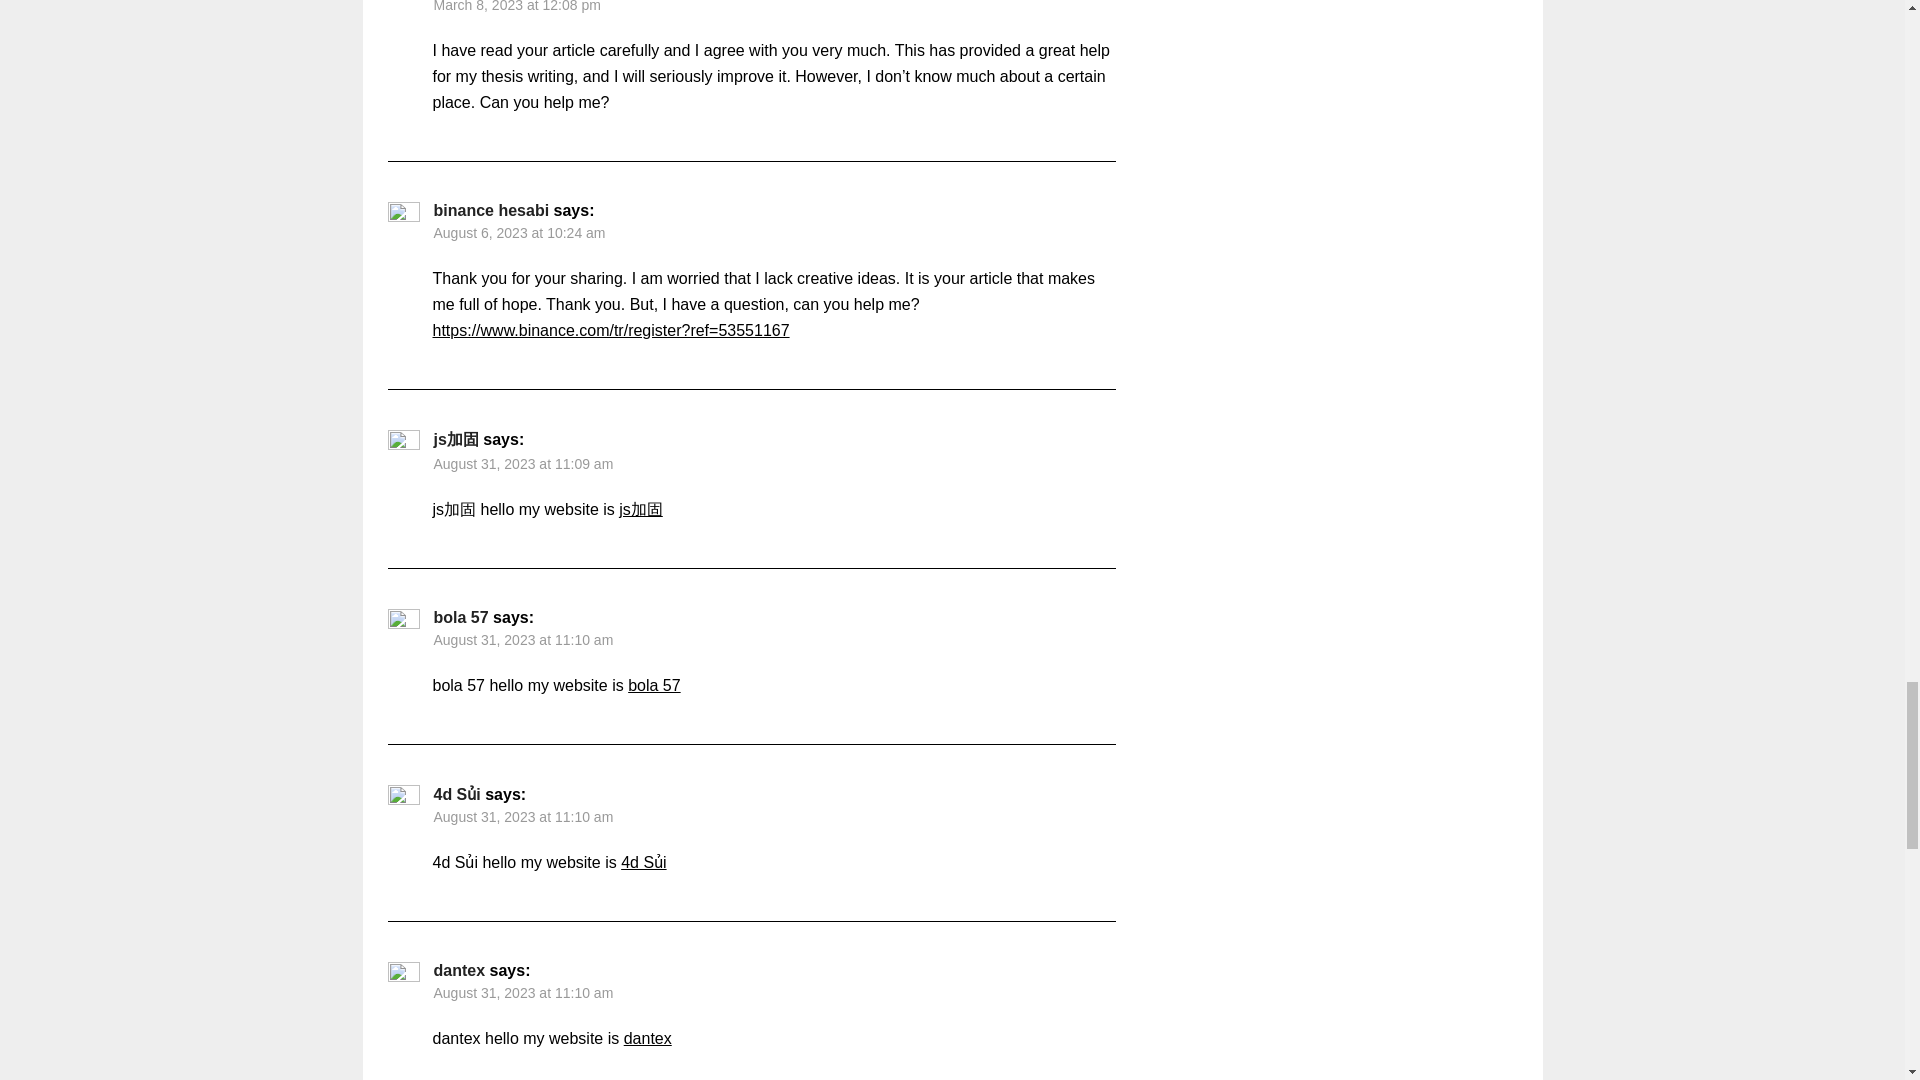 Image resolution: width=1920 pixels, height=1080 pixels. I want to click on March 8, 2023 at 12:08 pm, so click(516, 6).